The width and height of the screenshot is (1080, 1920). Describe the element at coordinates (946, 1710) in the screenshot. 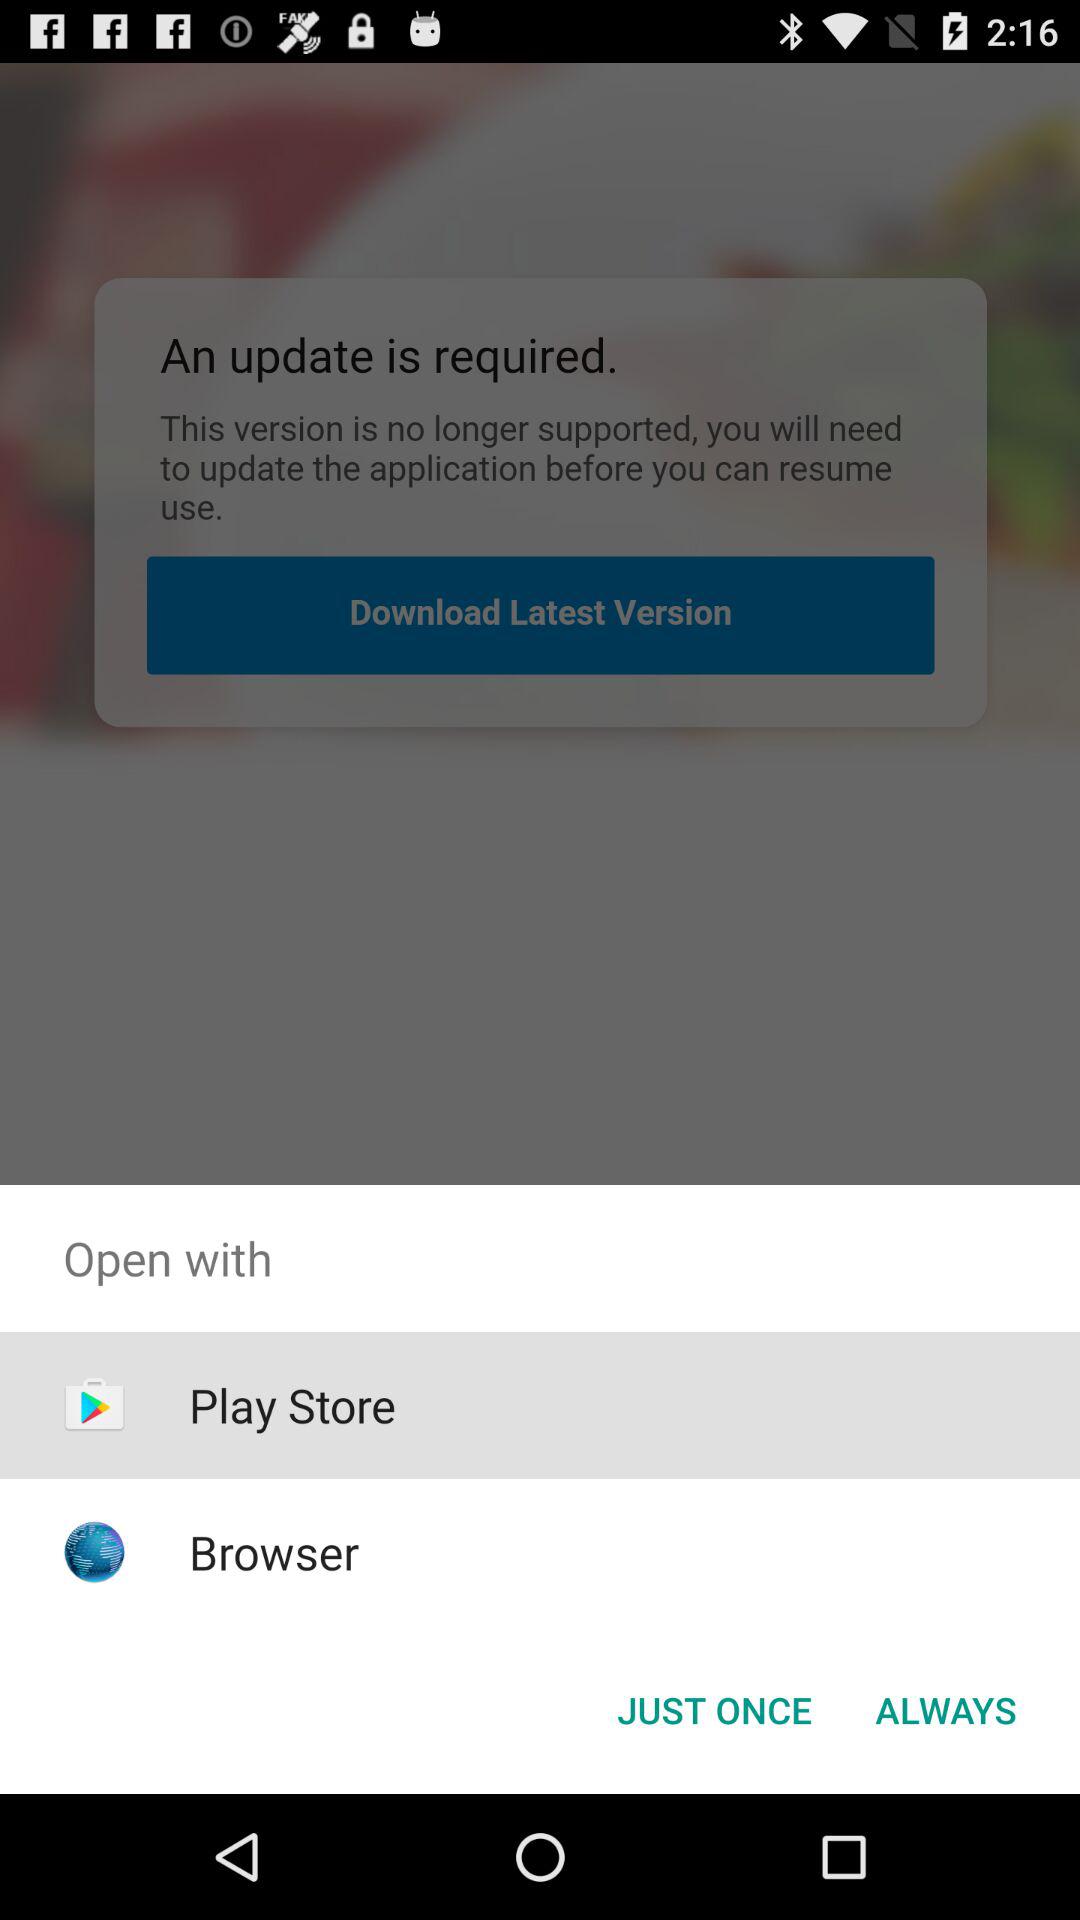

I see `swipe to the always icon` at that location.